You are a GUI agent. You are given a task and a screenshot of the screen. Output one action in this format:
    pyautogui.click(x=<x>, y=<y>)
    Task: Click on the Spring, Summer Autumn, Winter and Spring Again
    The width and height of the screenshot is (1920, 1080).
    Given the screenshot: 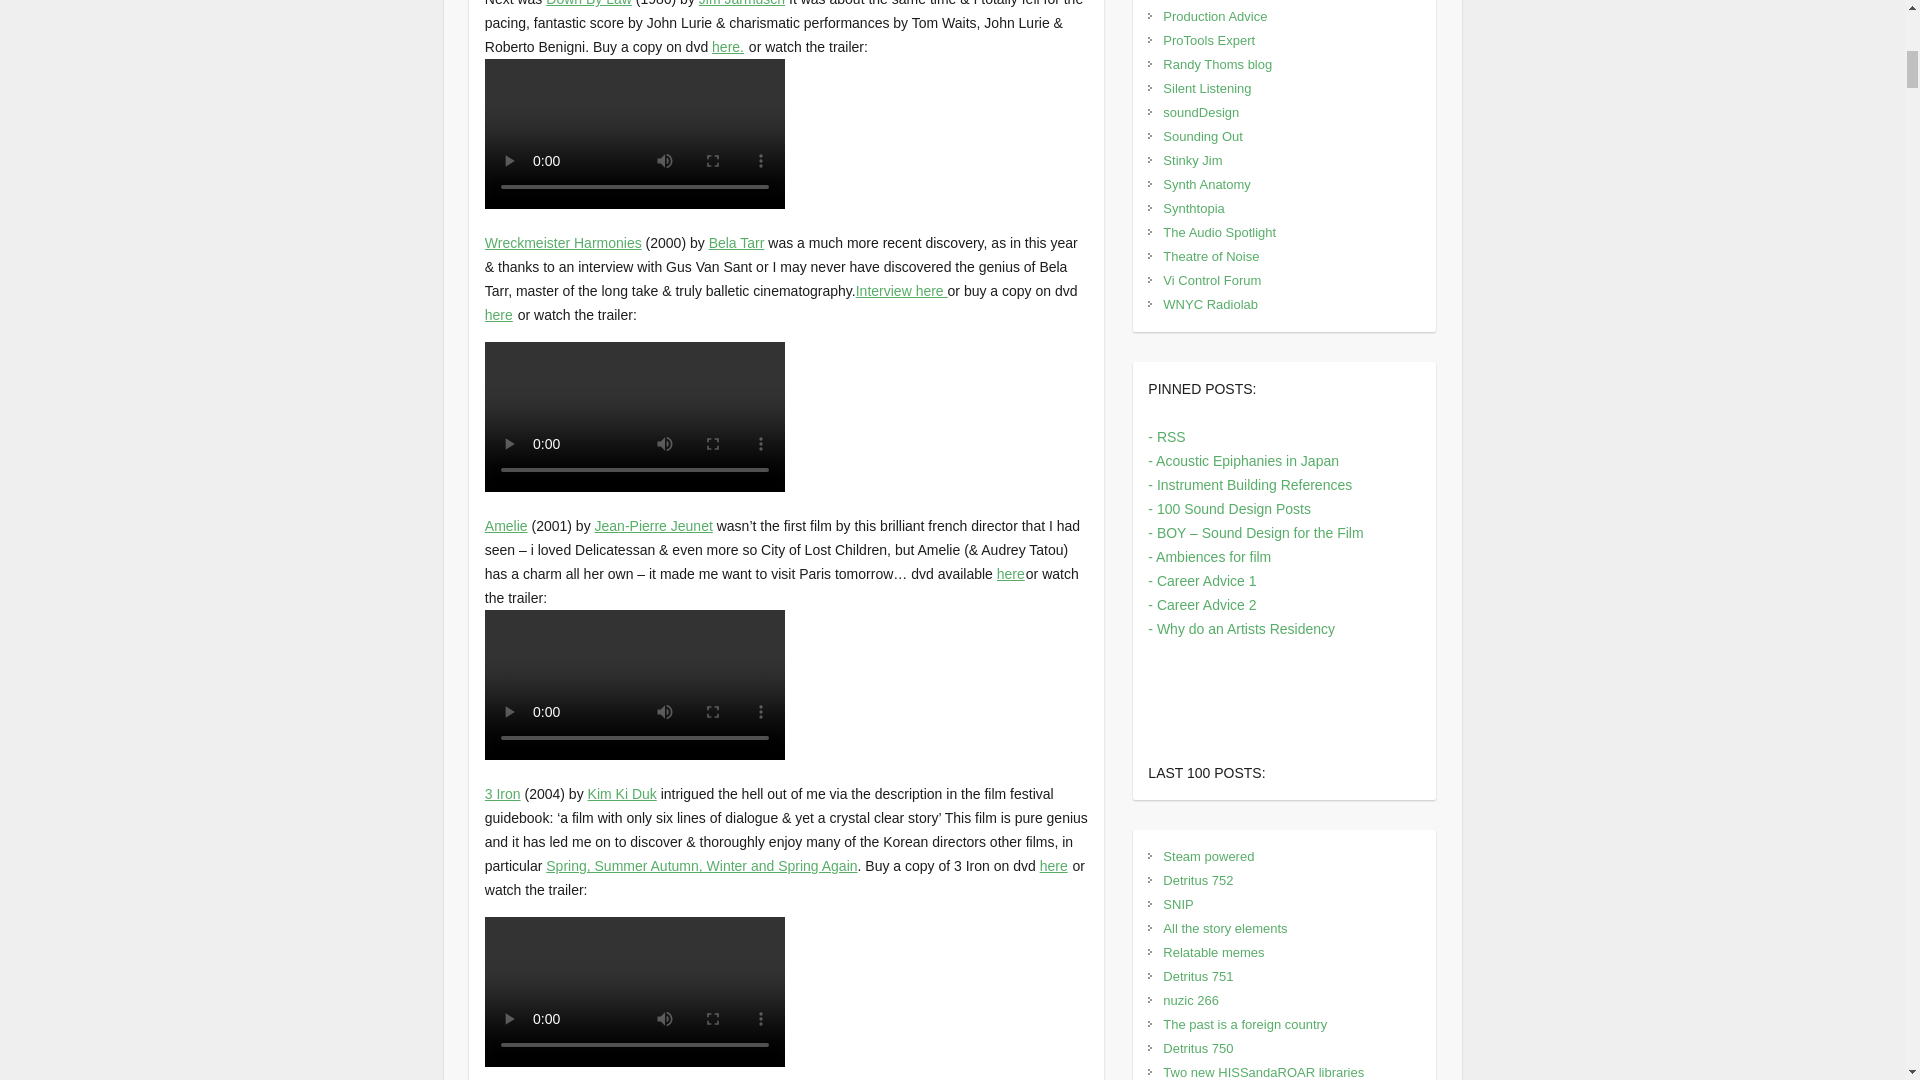 What is the action you would take?
    pyautogui.click(x=700, y=865)
    